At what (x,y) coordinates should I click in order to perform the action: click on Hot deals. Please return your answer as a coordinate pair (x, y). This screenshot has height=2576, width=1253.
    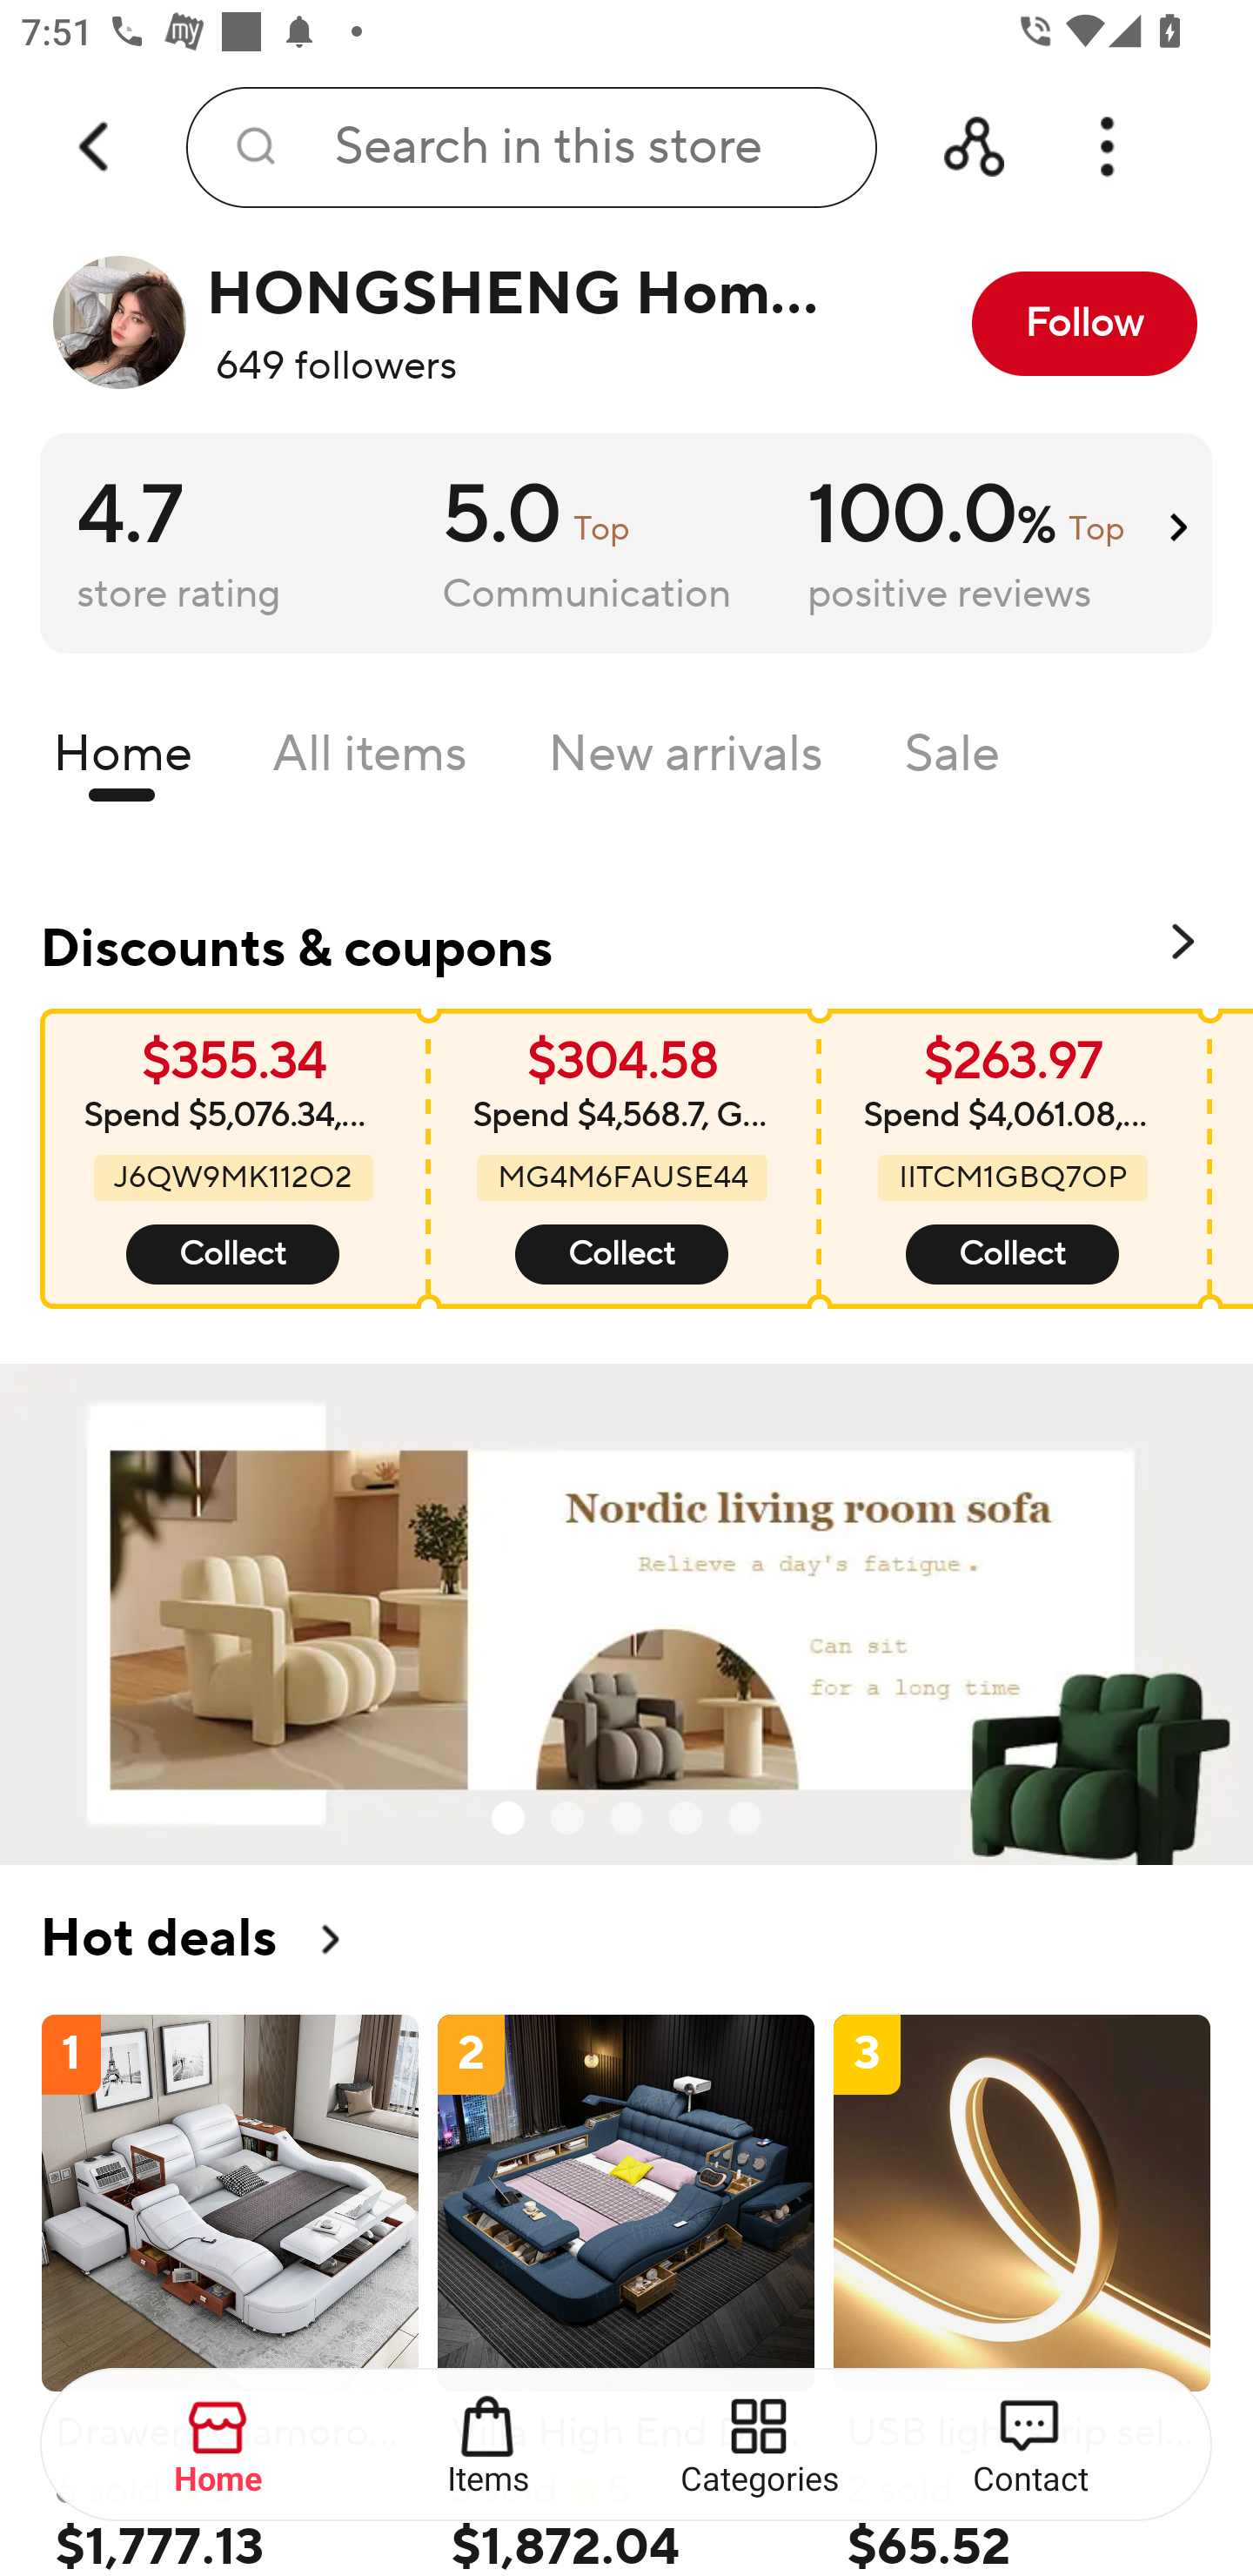
    Looking at the image, I should click on (626, 1939).